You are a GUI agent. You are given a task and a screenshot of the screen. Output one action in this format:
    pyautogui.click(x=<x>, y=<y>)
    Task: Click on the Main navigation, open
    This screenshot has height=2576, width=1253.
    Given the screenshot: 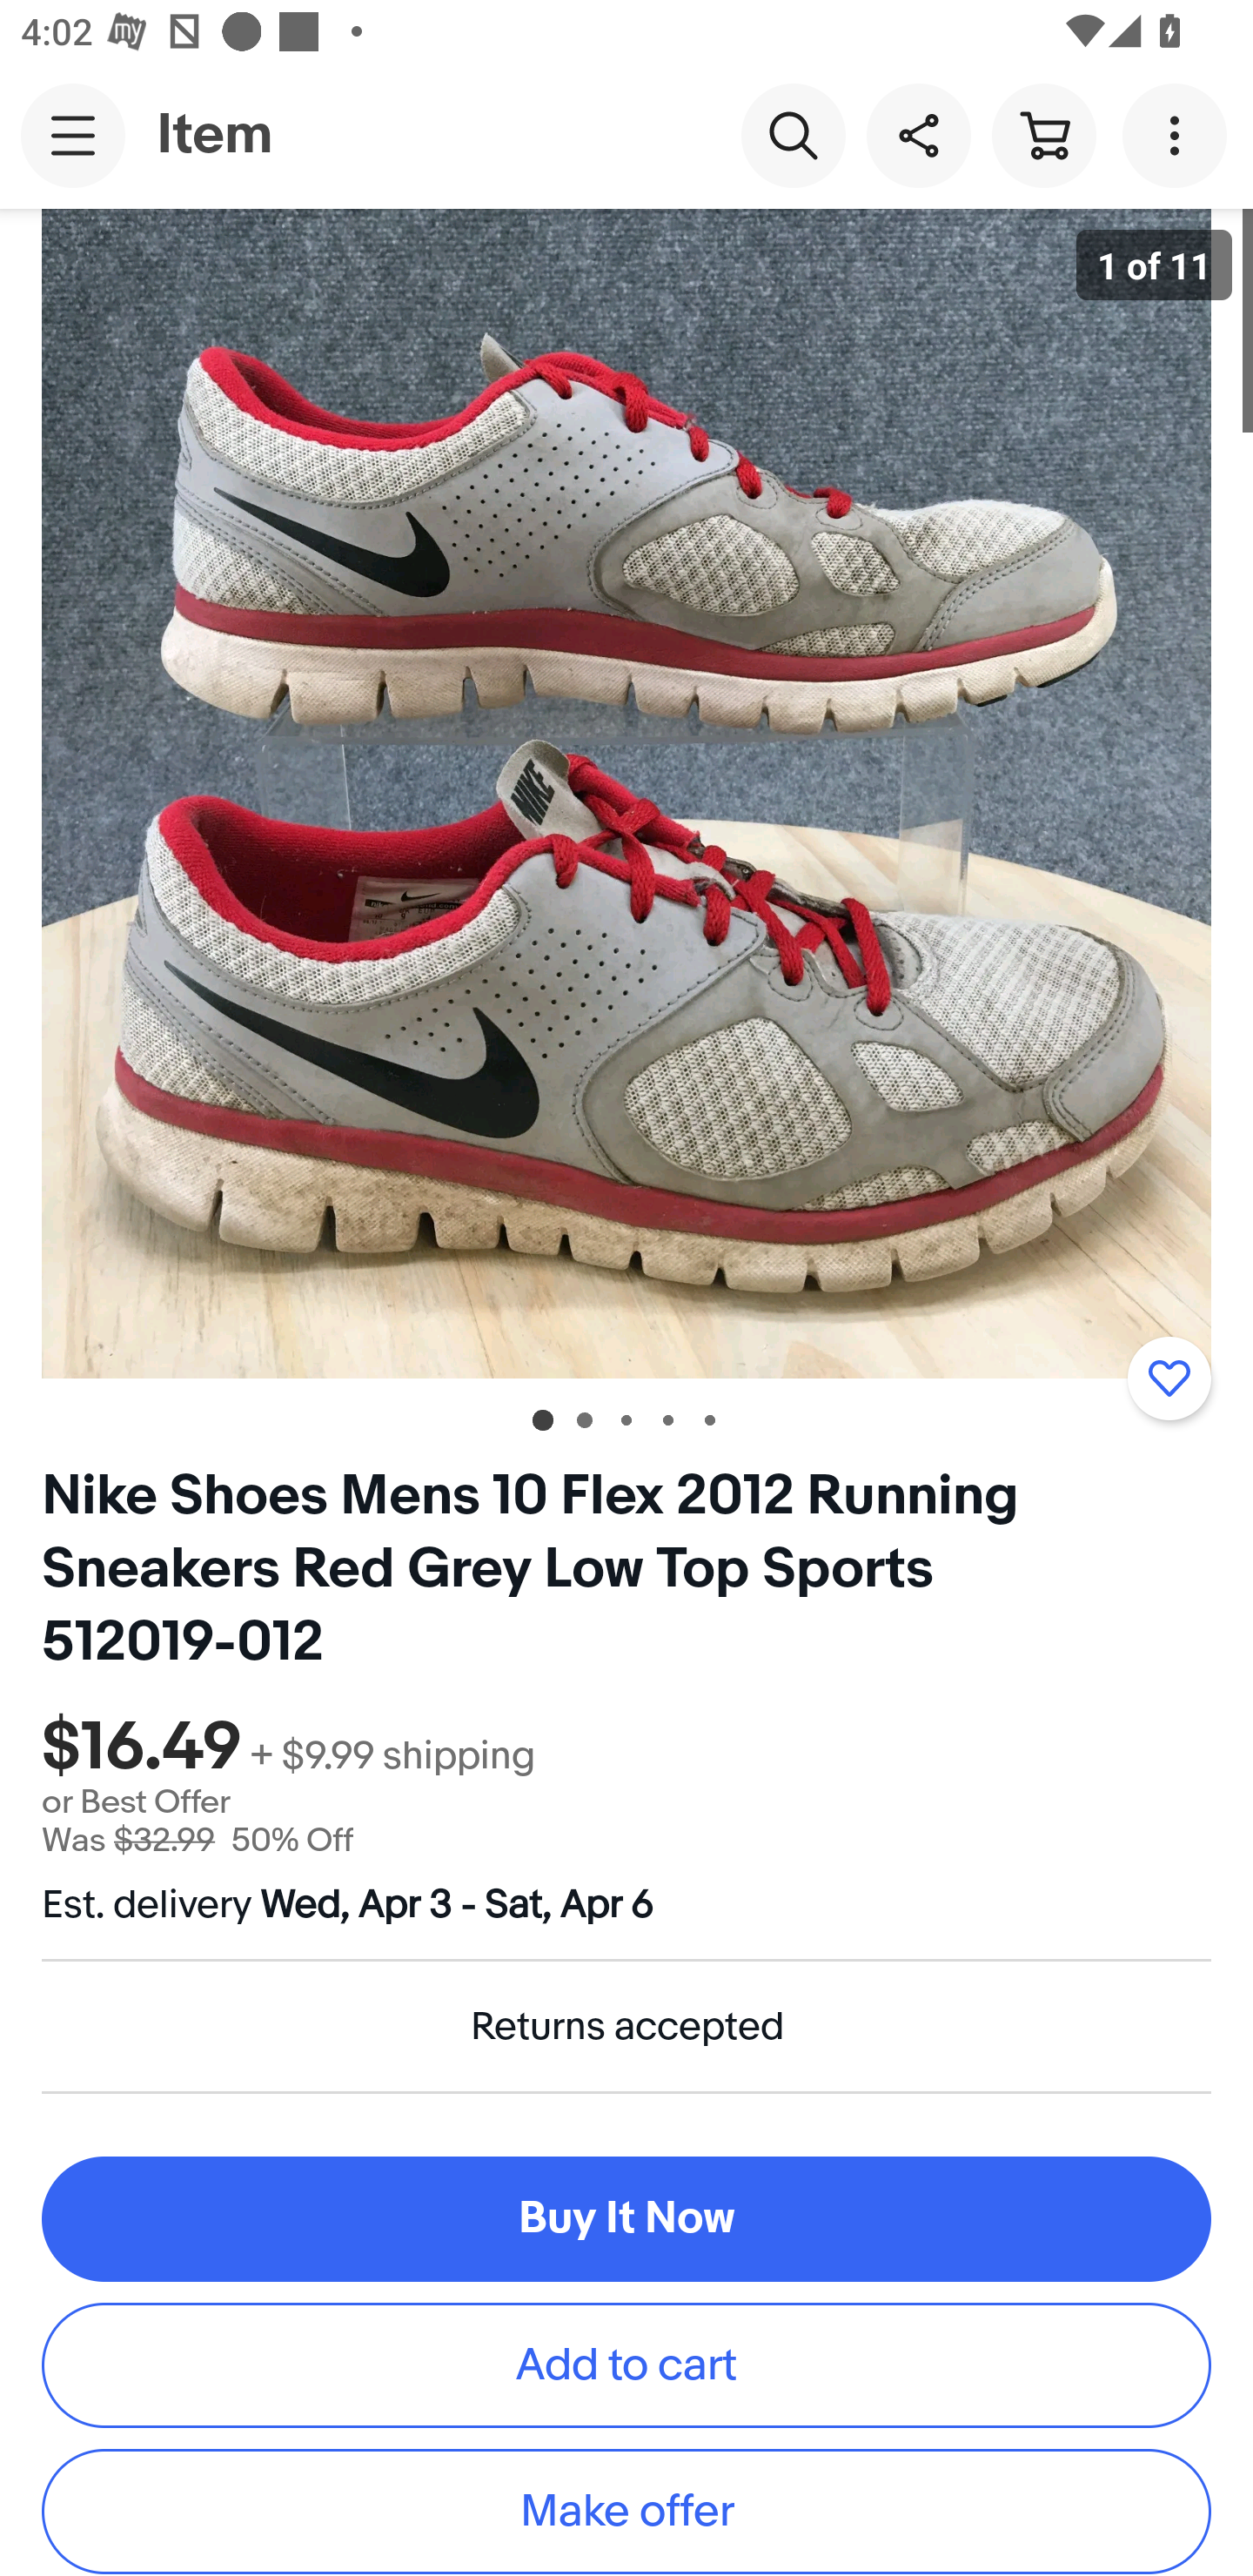 What is the action you would take?
    pyautogui.click(x=73, y=135)
    